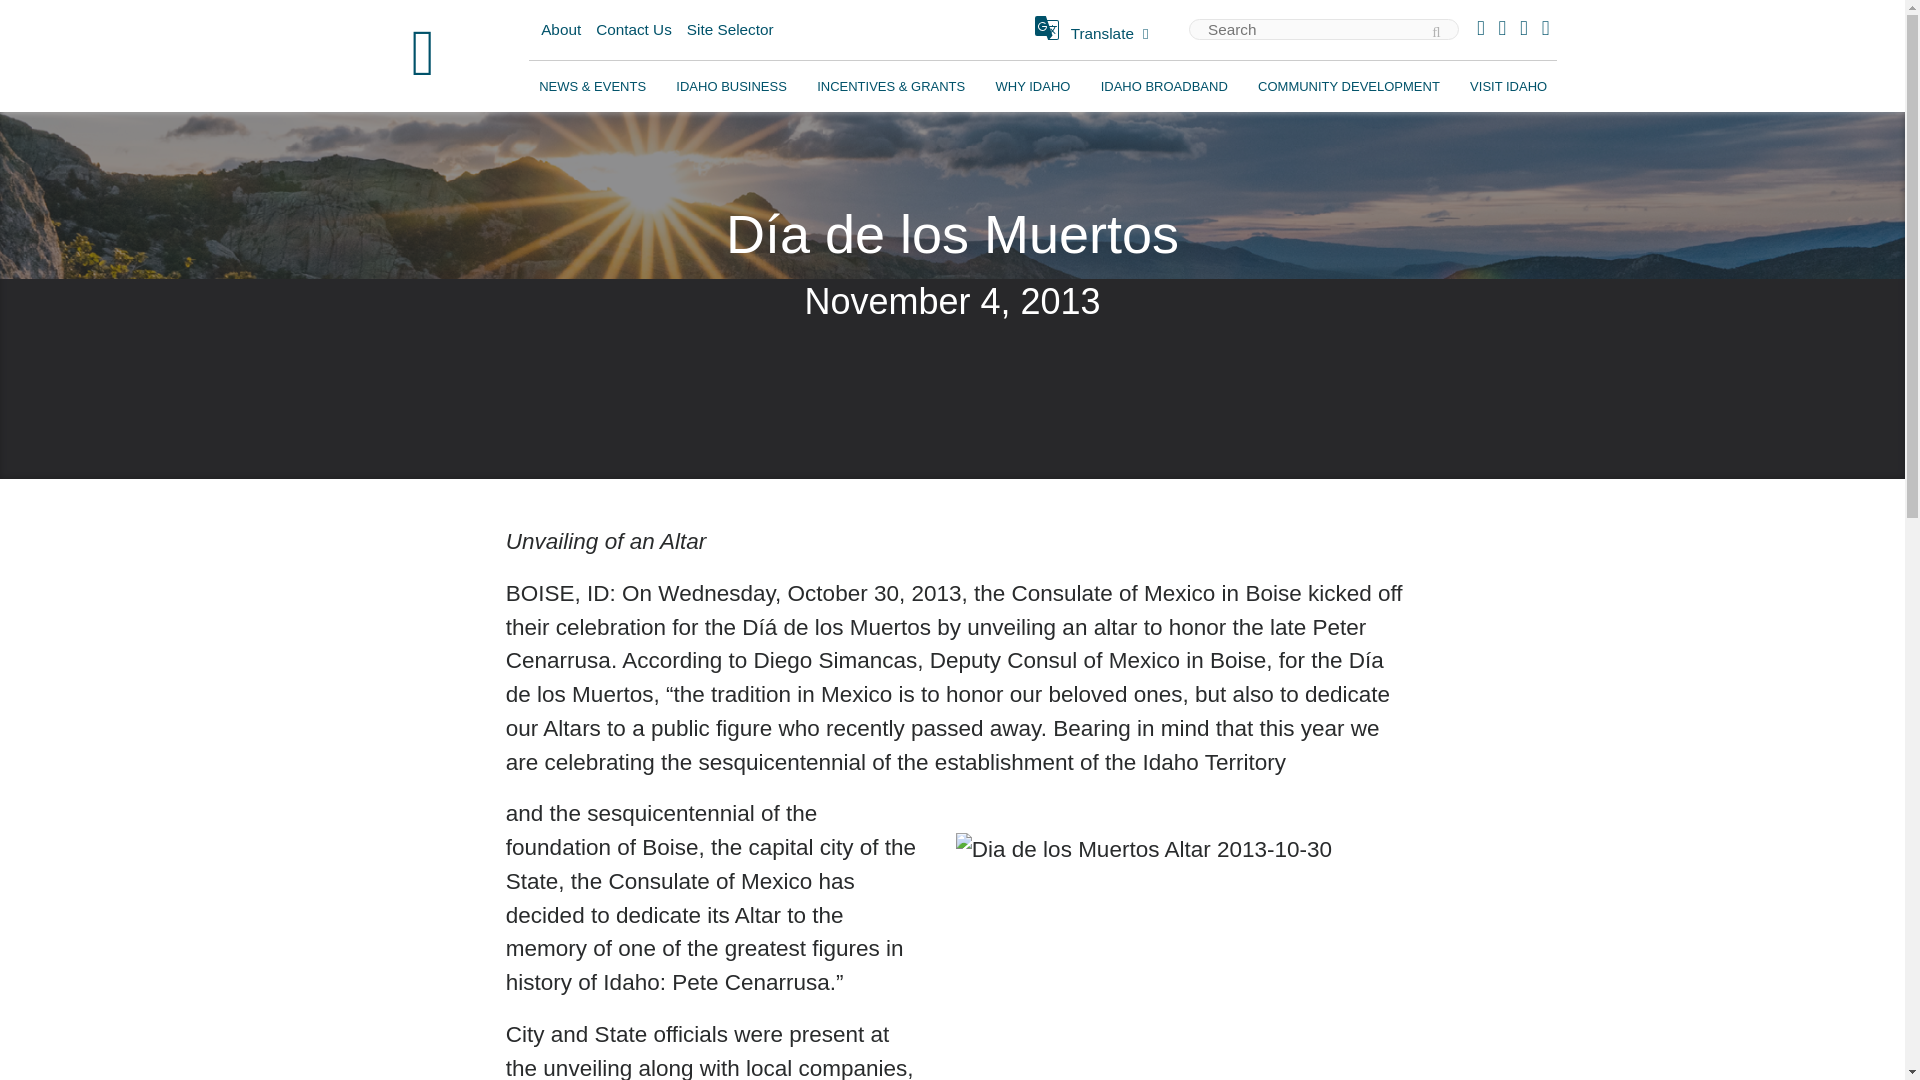  I want to click on Translate, so click(1094, 33).